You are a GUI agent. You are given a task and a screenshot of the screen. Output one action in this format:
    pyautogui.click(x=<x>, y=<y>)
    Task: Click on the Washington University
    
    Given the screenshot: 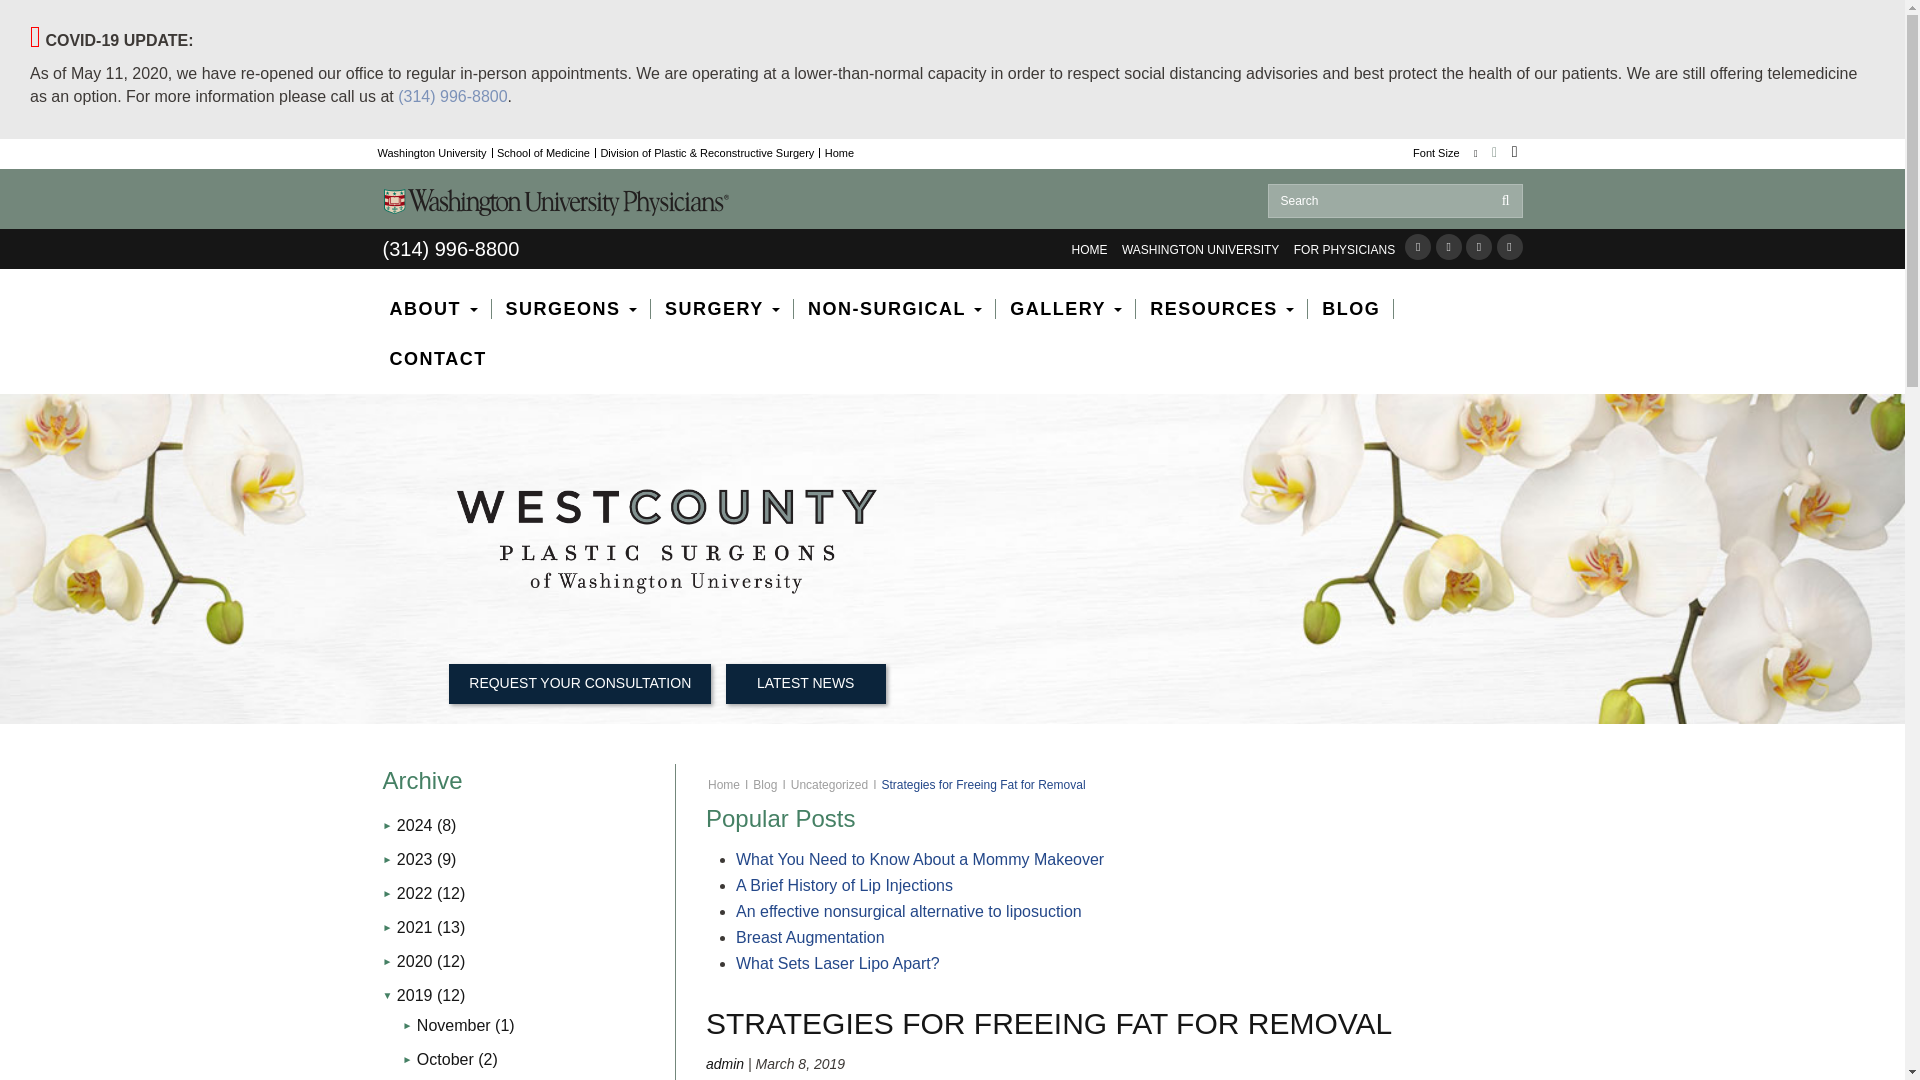 What is the action you would take?
    pyautogui.click(x=432, y=152)
    